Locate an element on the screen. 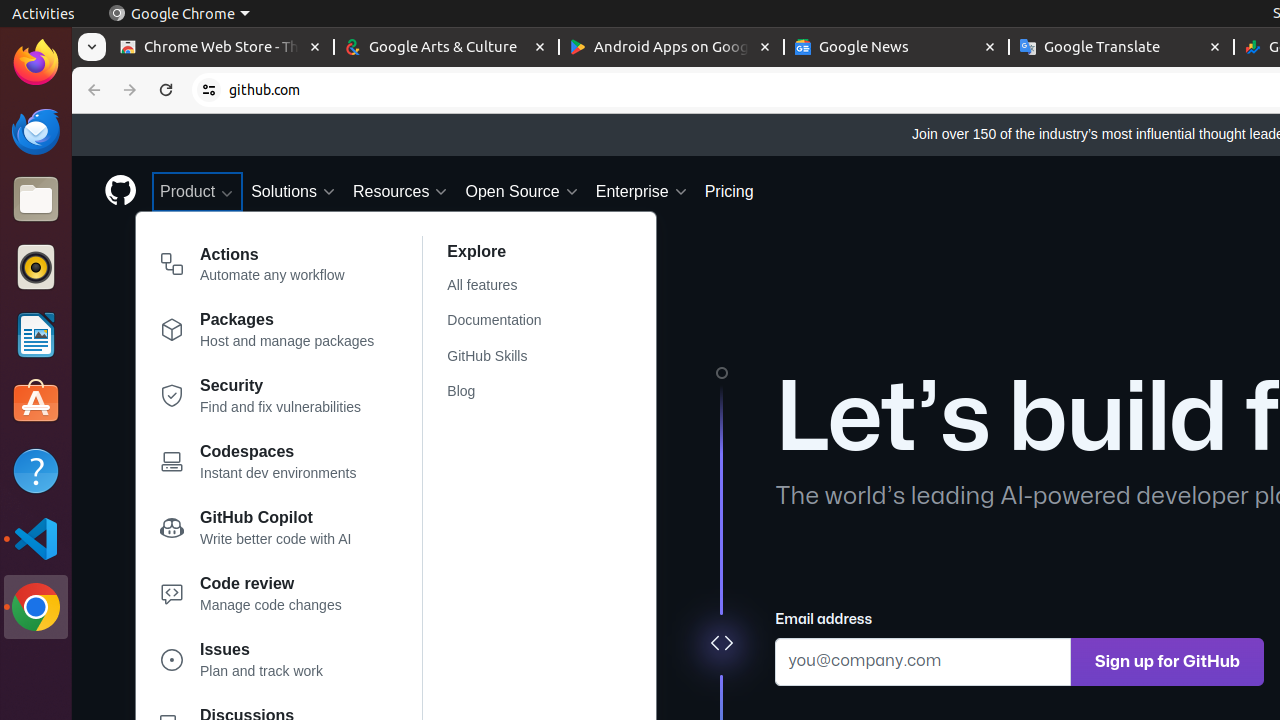 The width and height of the screenshot is (1280, 720). Enterprise is located at coordinates (642, 192).